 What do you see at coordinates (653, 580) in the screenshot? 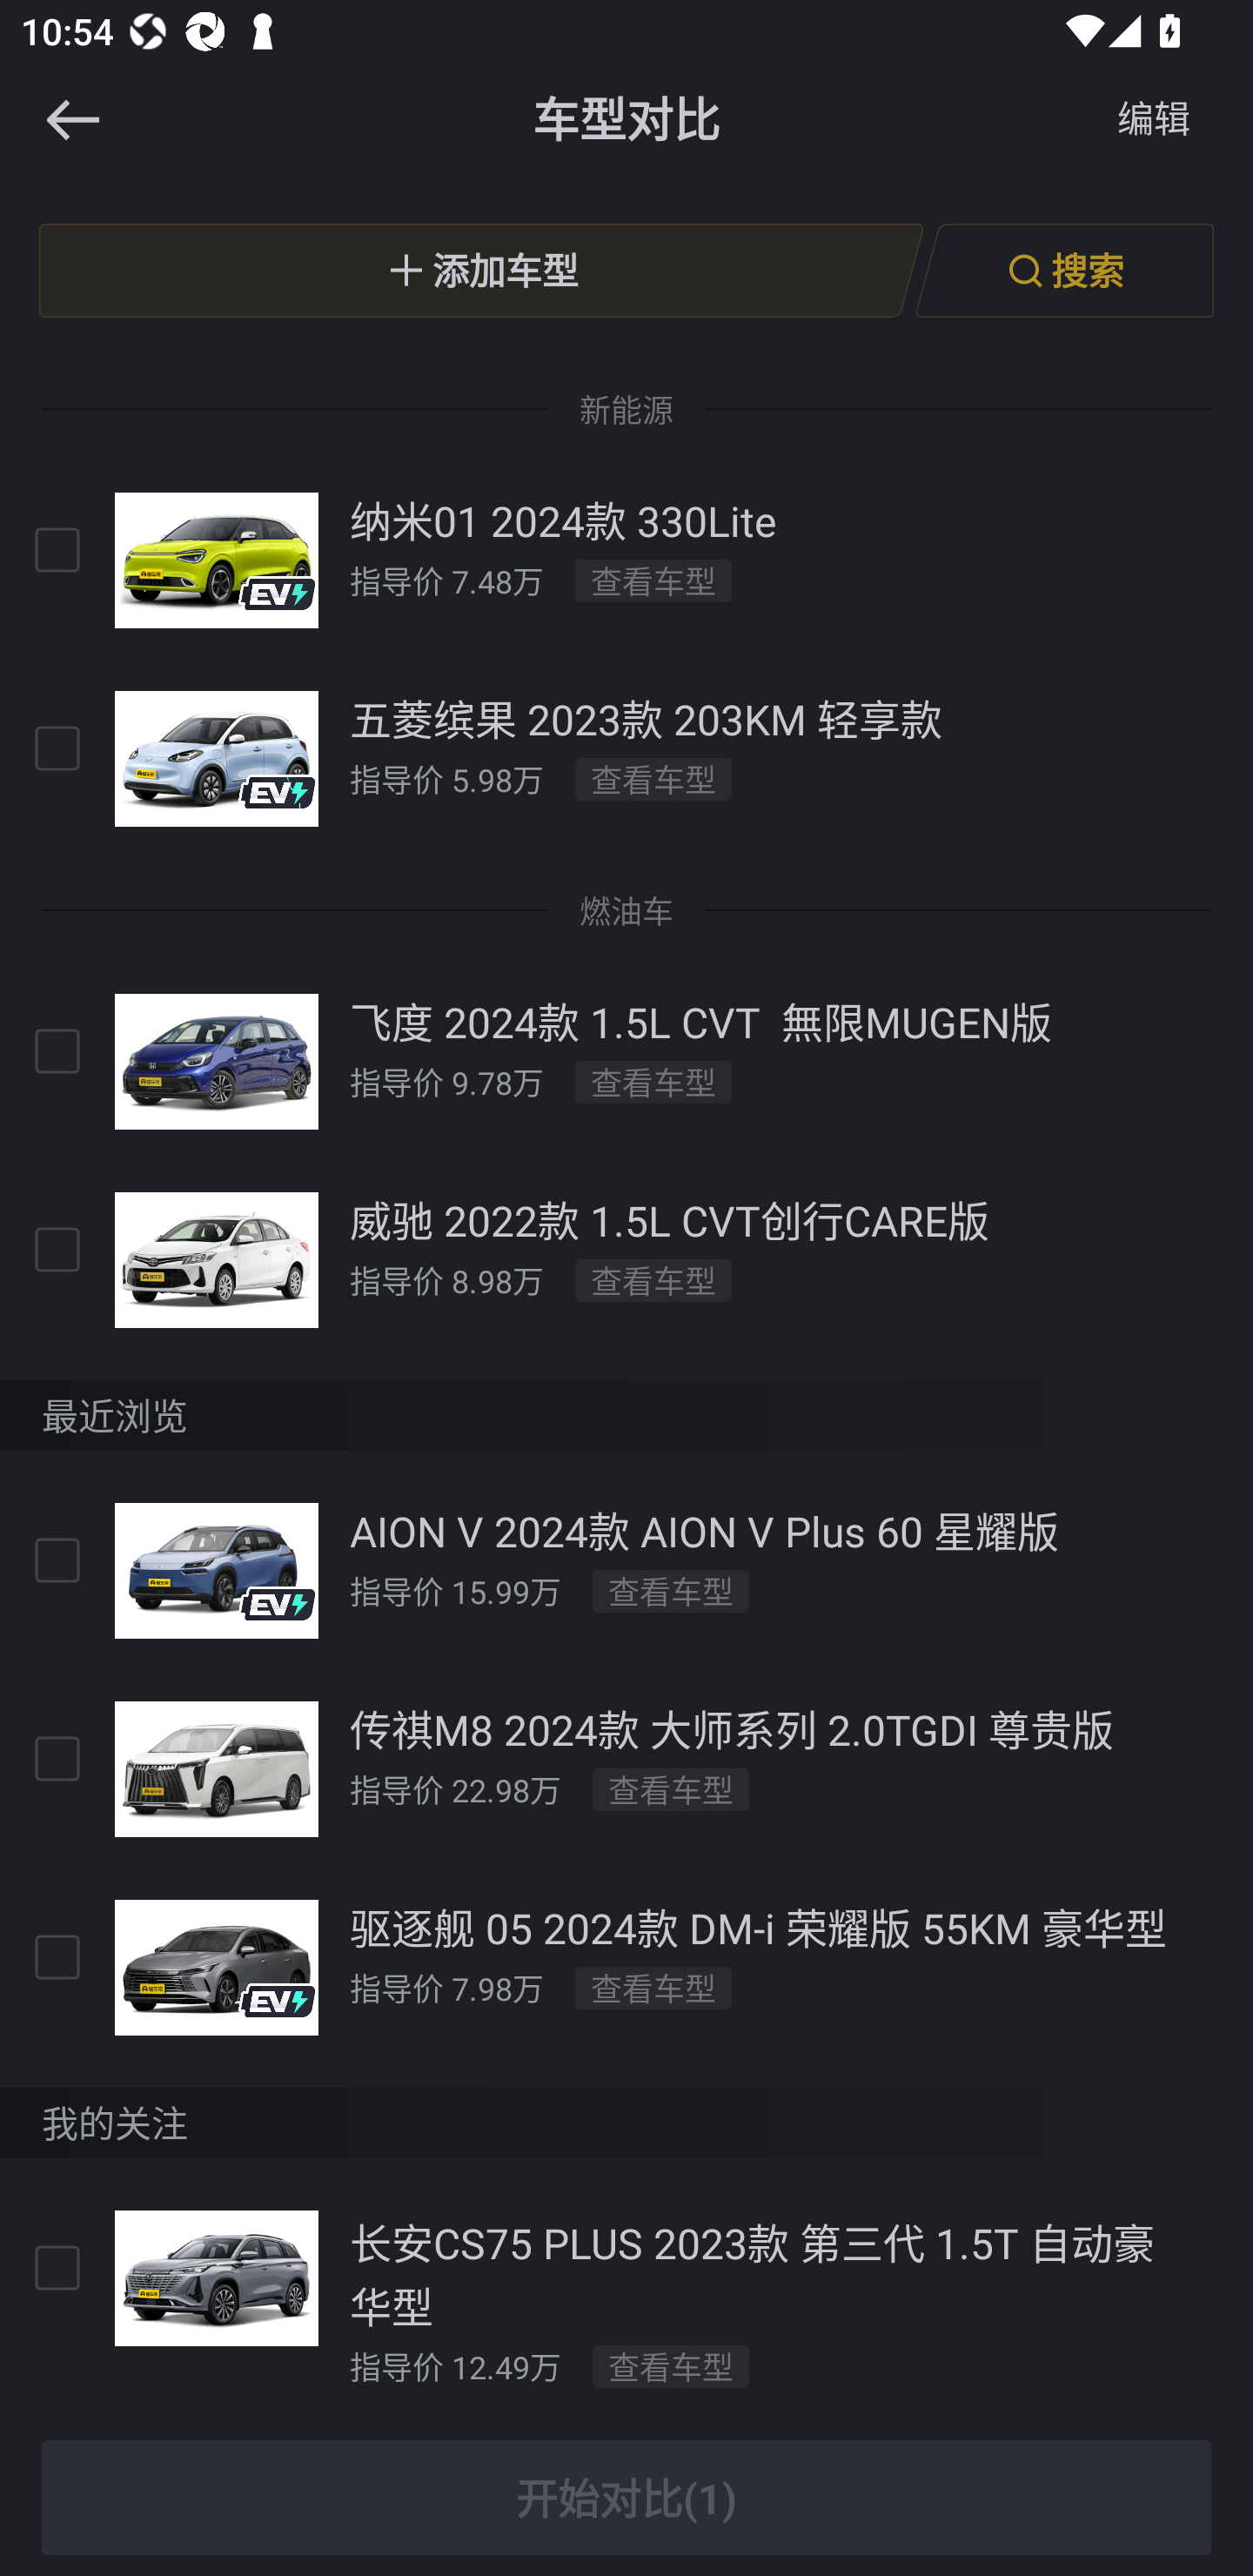
I see `查看车型` at bounding box center [653, 580].